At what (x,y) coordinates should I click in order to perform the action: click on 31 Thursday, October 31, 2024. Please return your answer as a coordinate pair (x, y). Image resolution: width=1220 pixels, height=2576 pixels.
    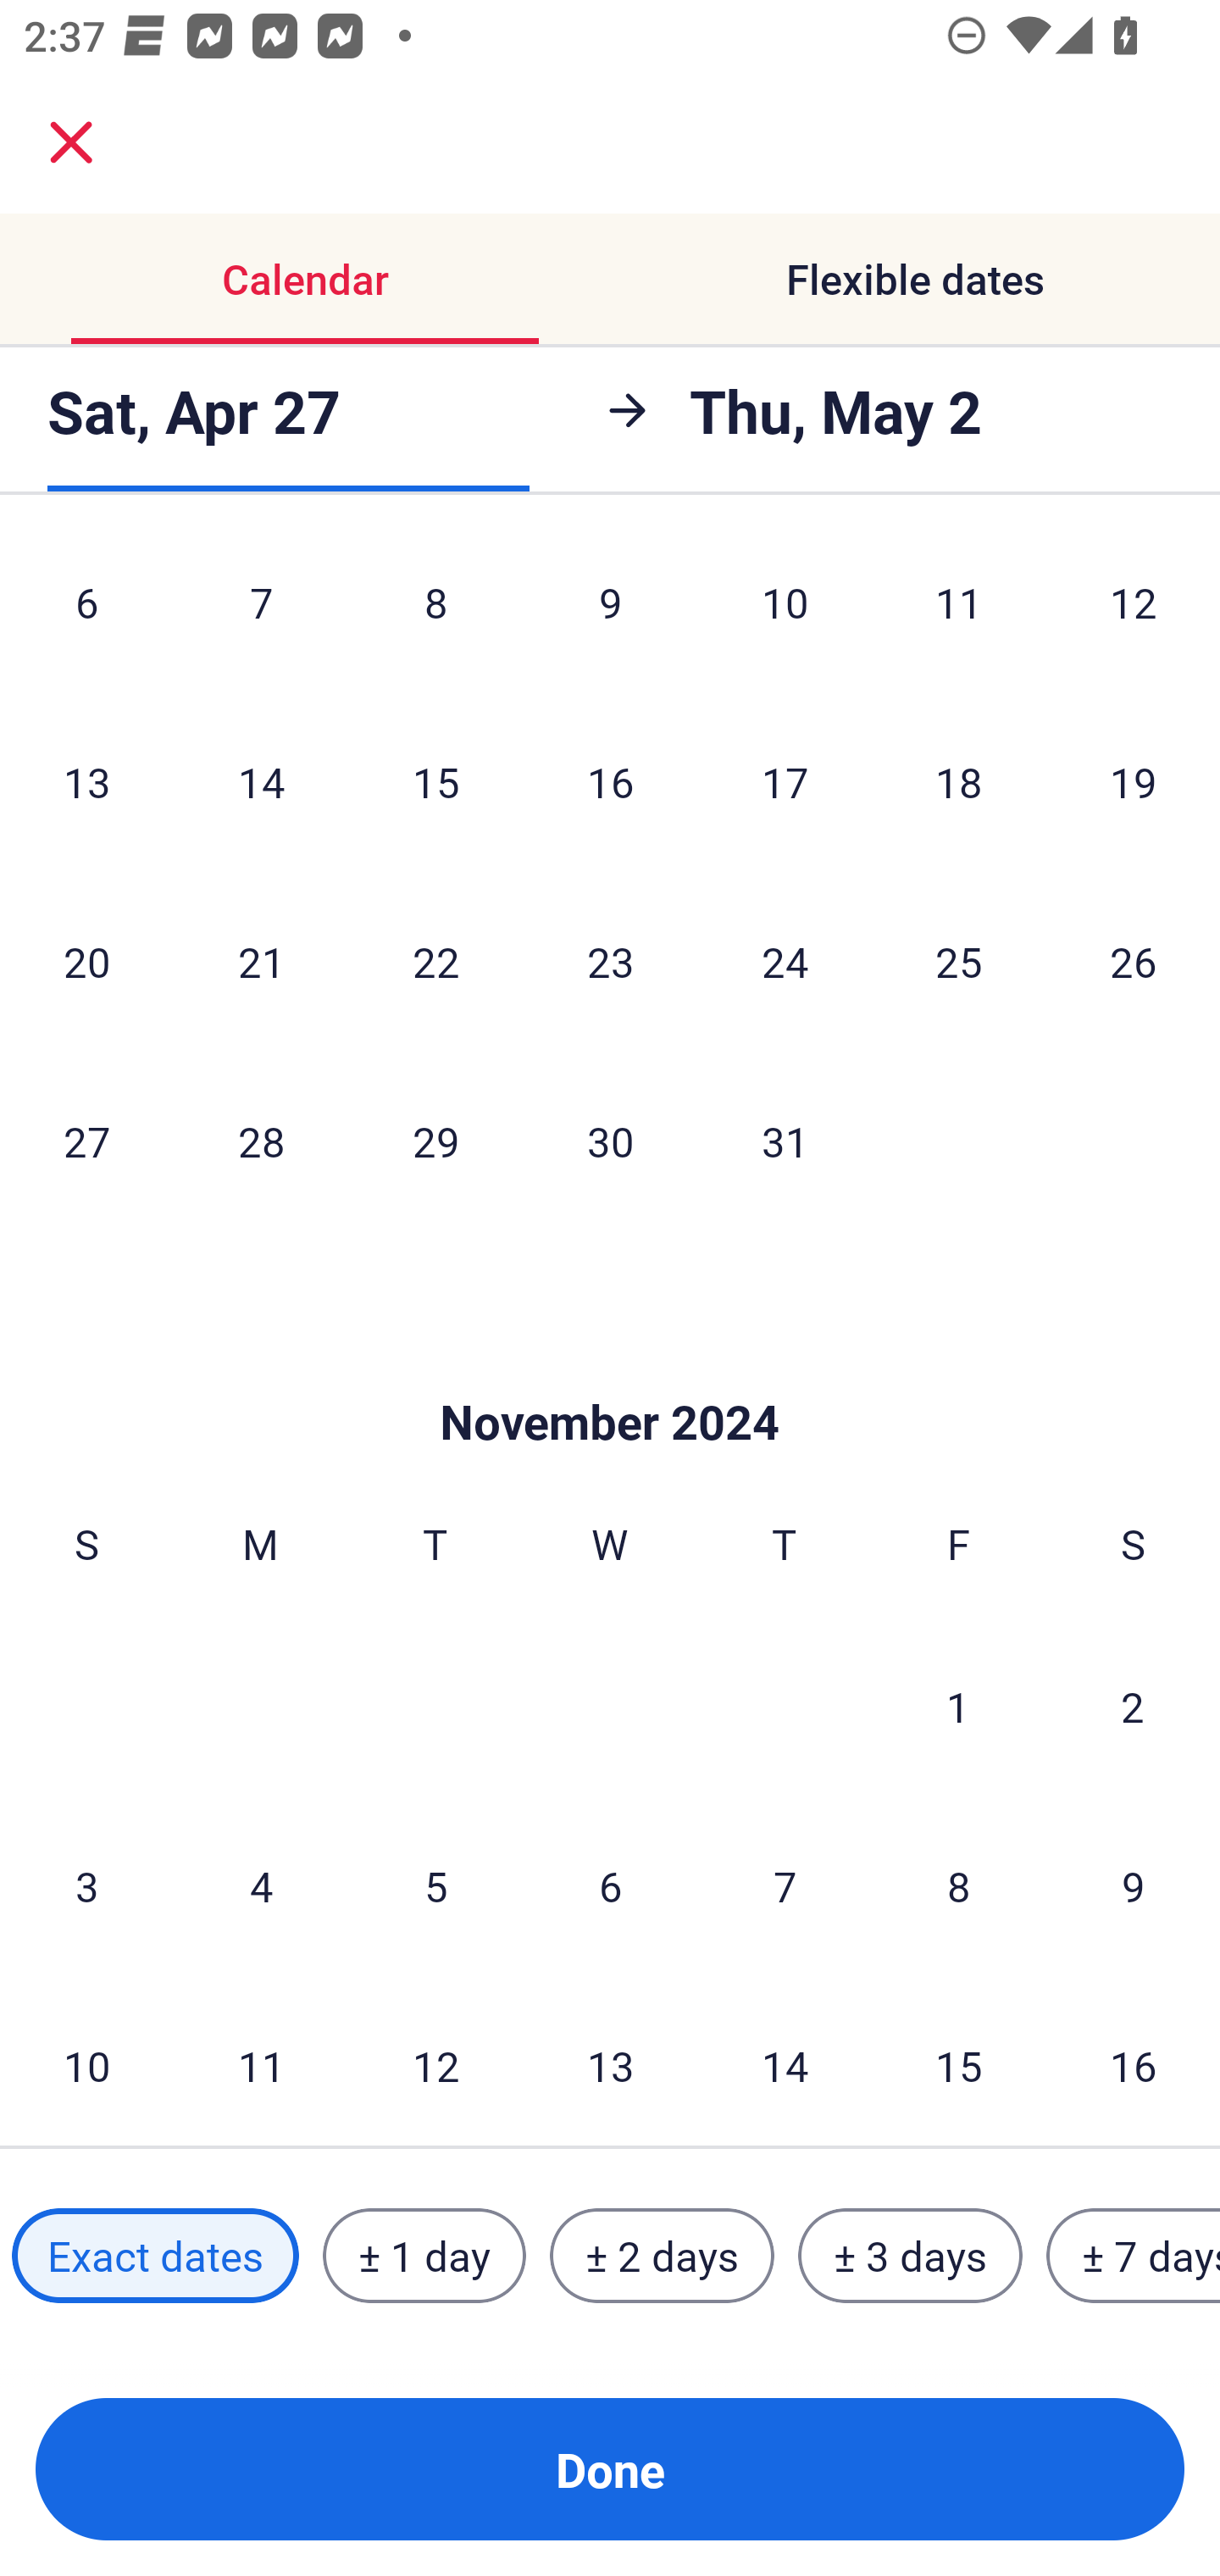
    Looking at the image, I should click on (785, 1141).